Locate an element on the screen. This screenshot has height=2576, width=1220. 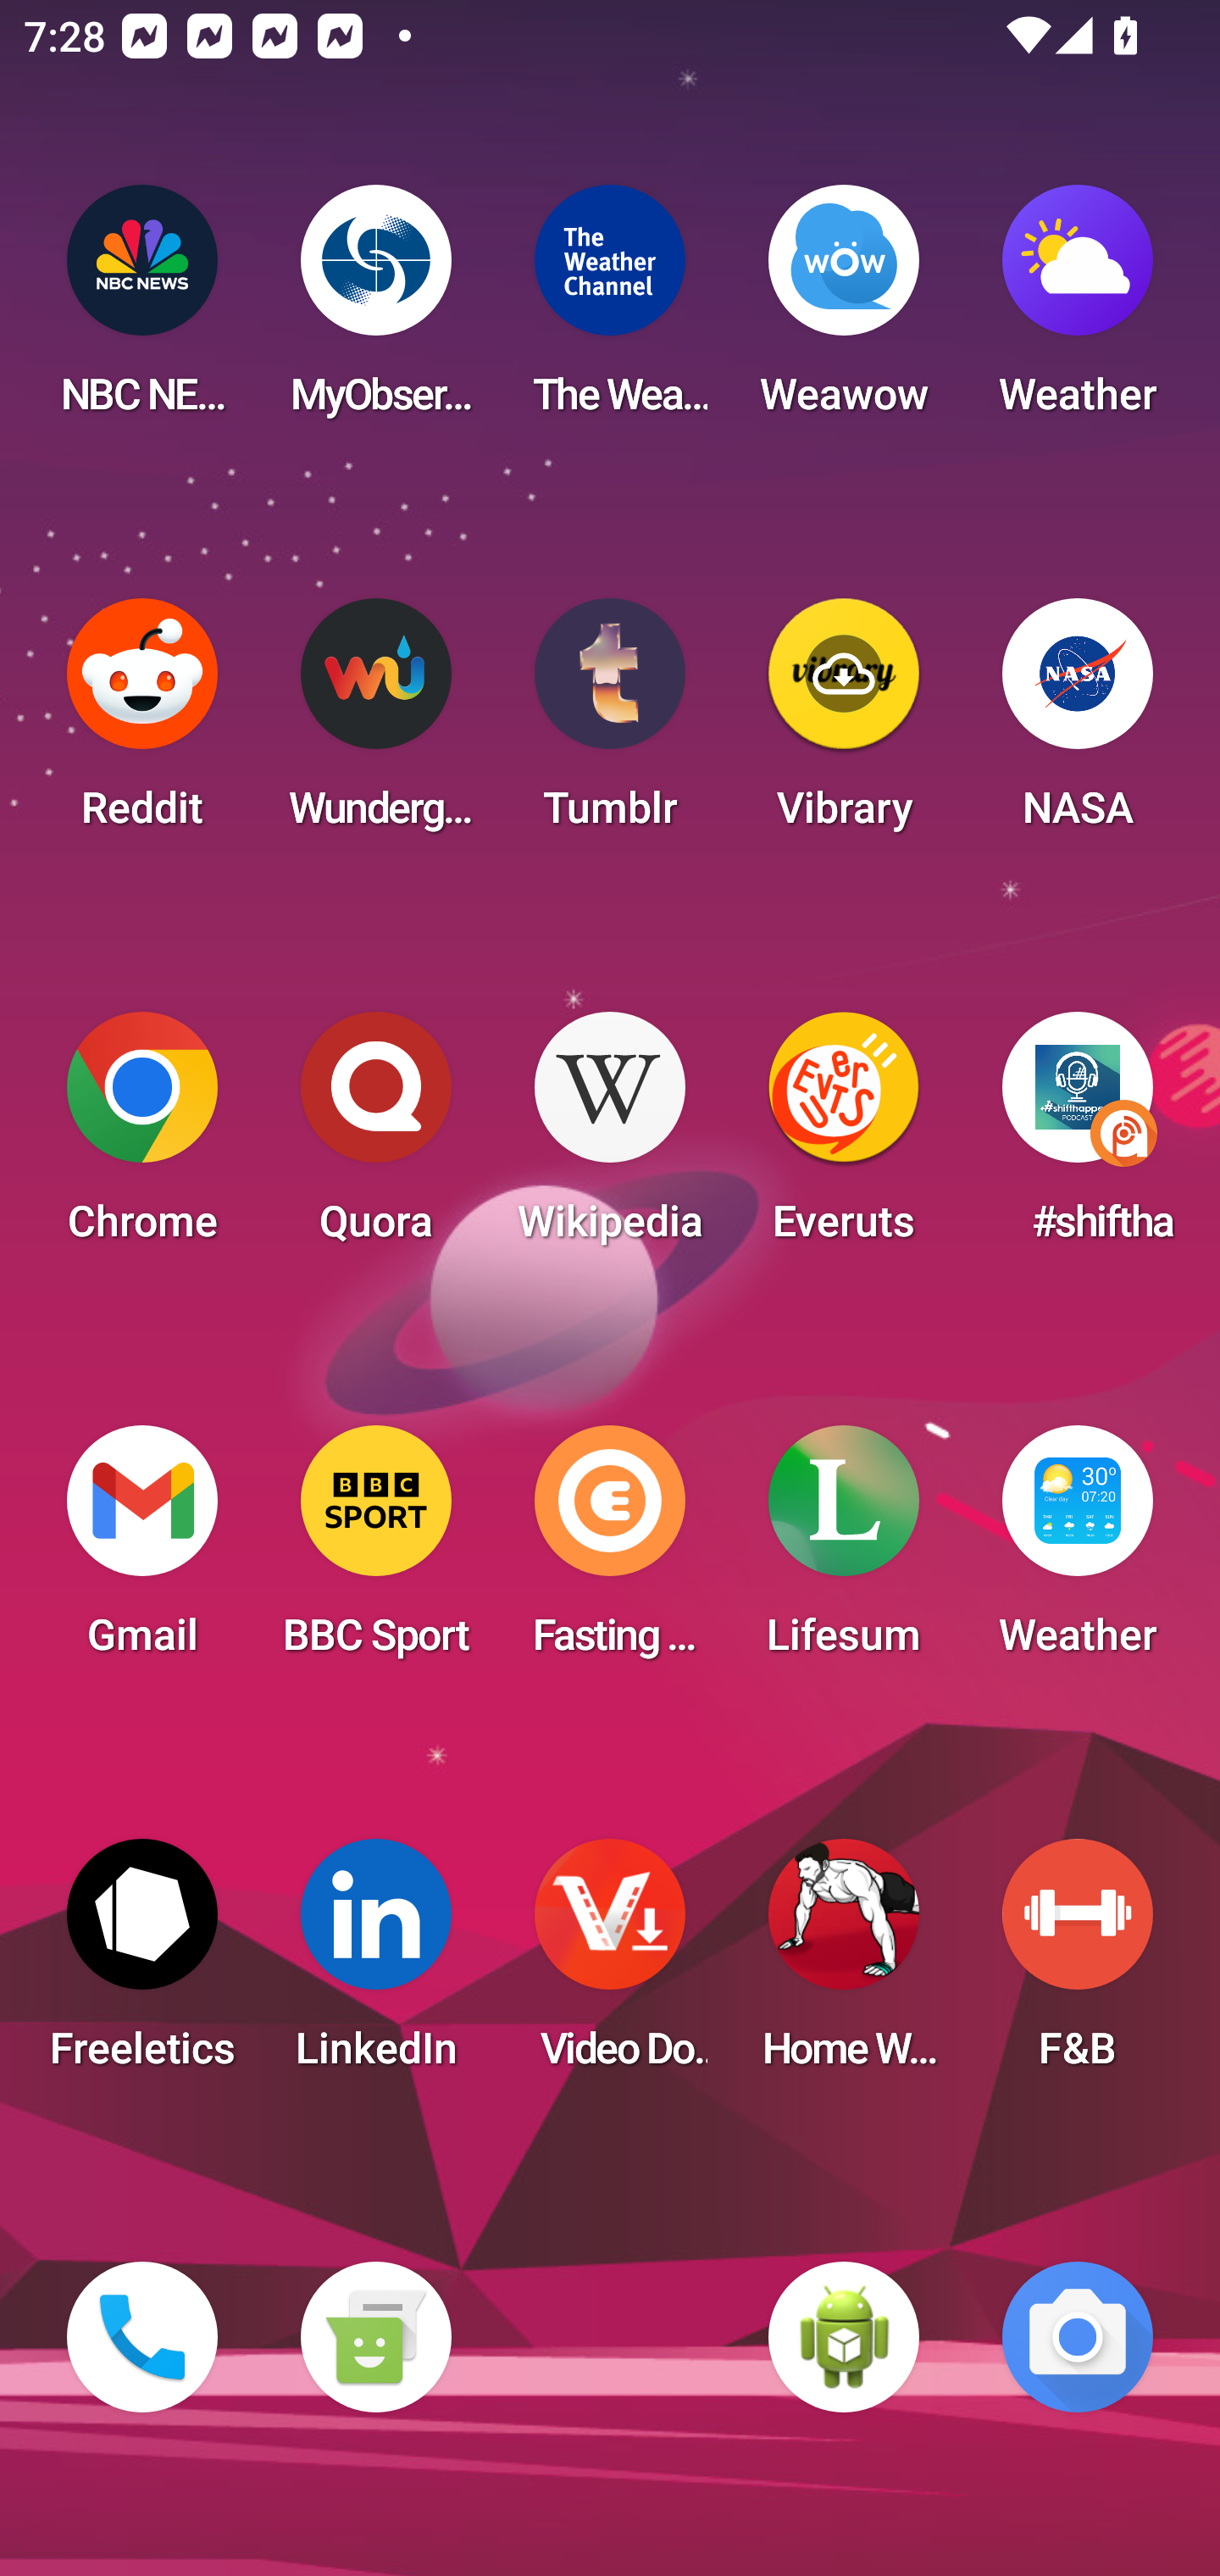
Gmail is located at coordinates (142, 1551).